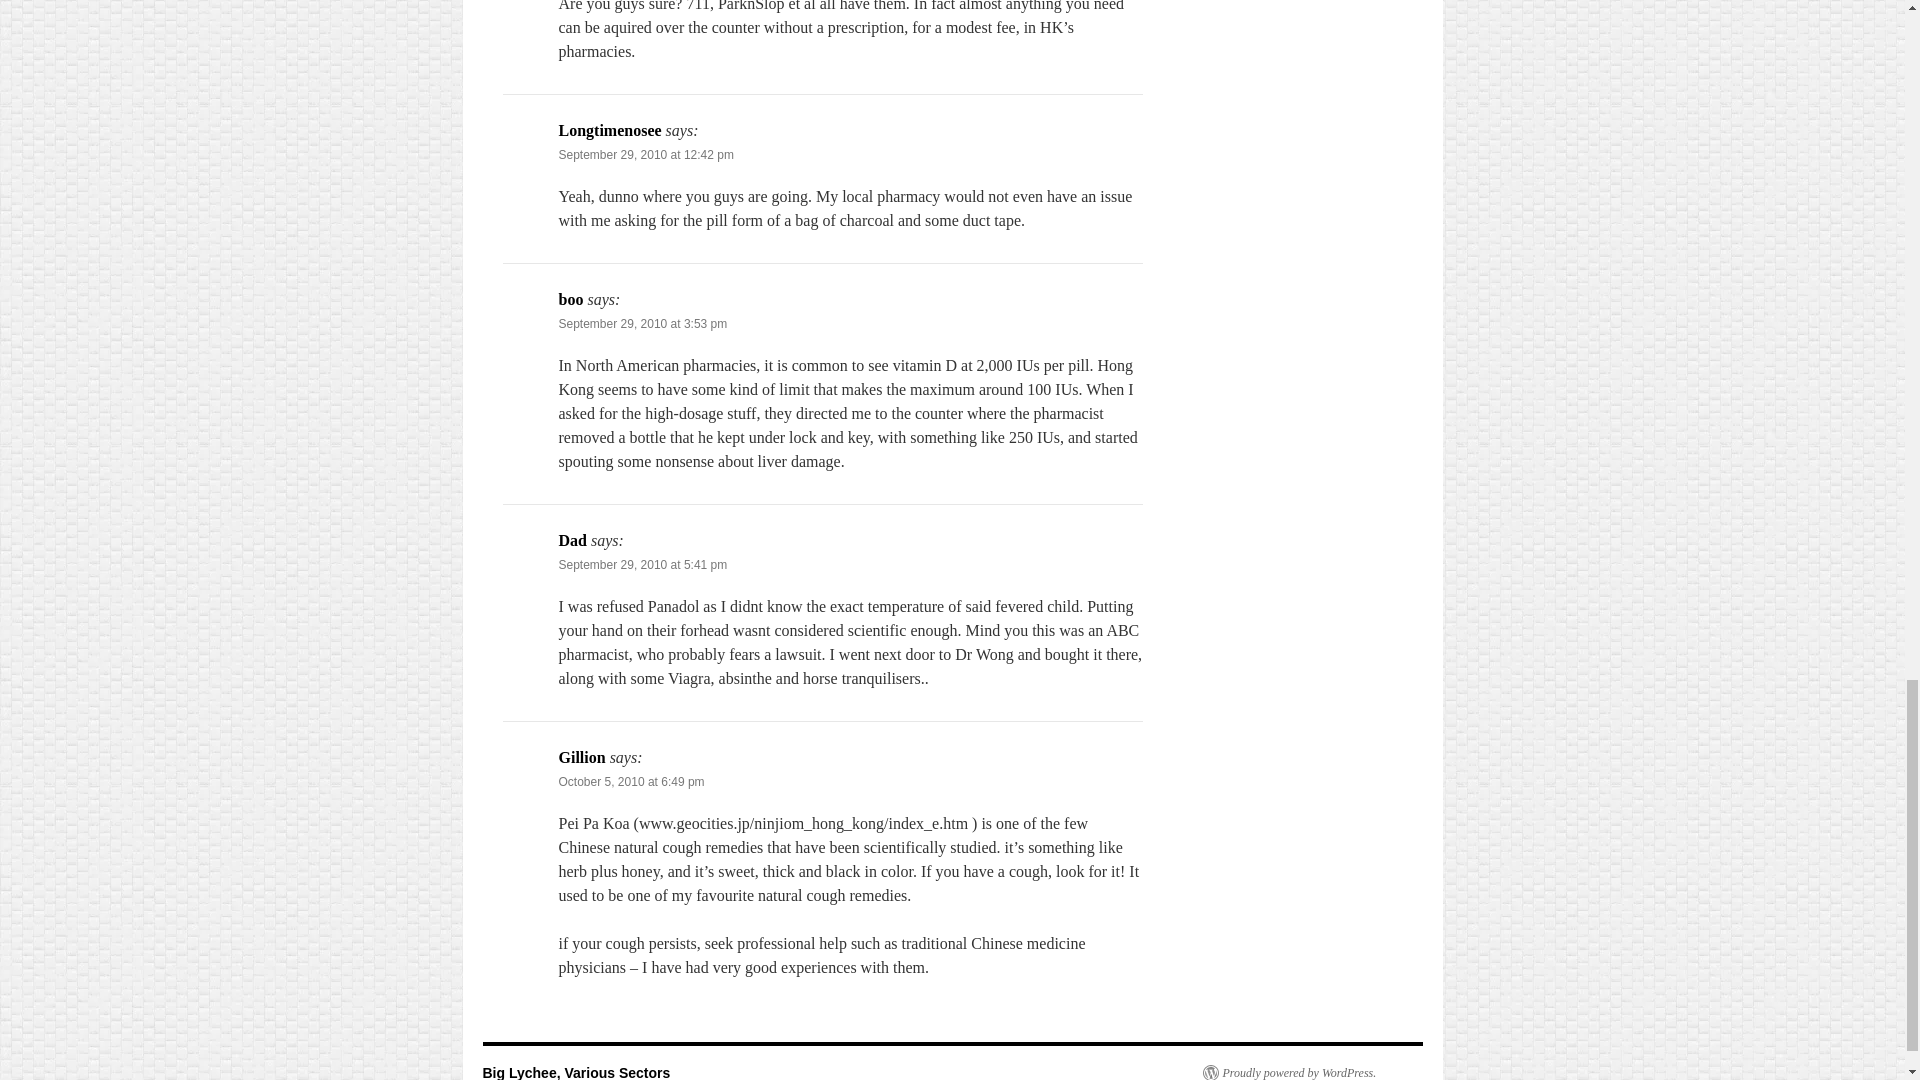 This screenshot has width=1920, height=1080. What do you see at coordinates (646, 154) in the screenshot?
I see `September 29, 2010 at 12:42 pm` at bounding box center [646, 154].